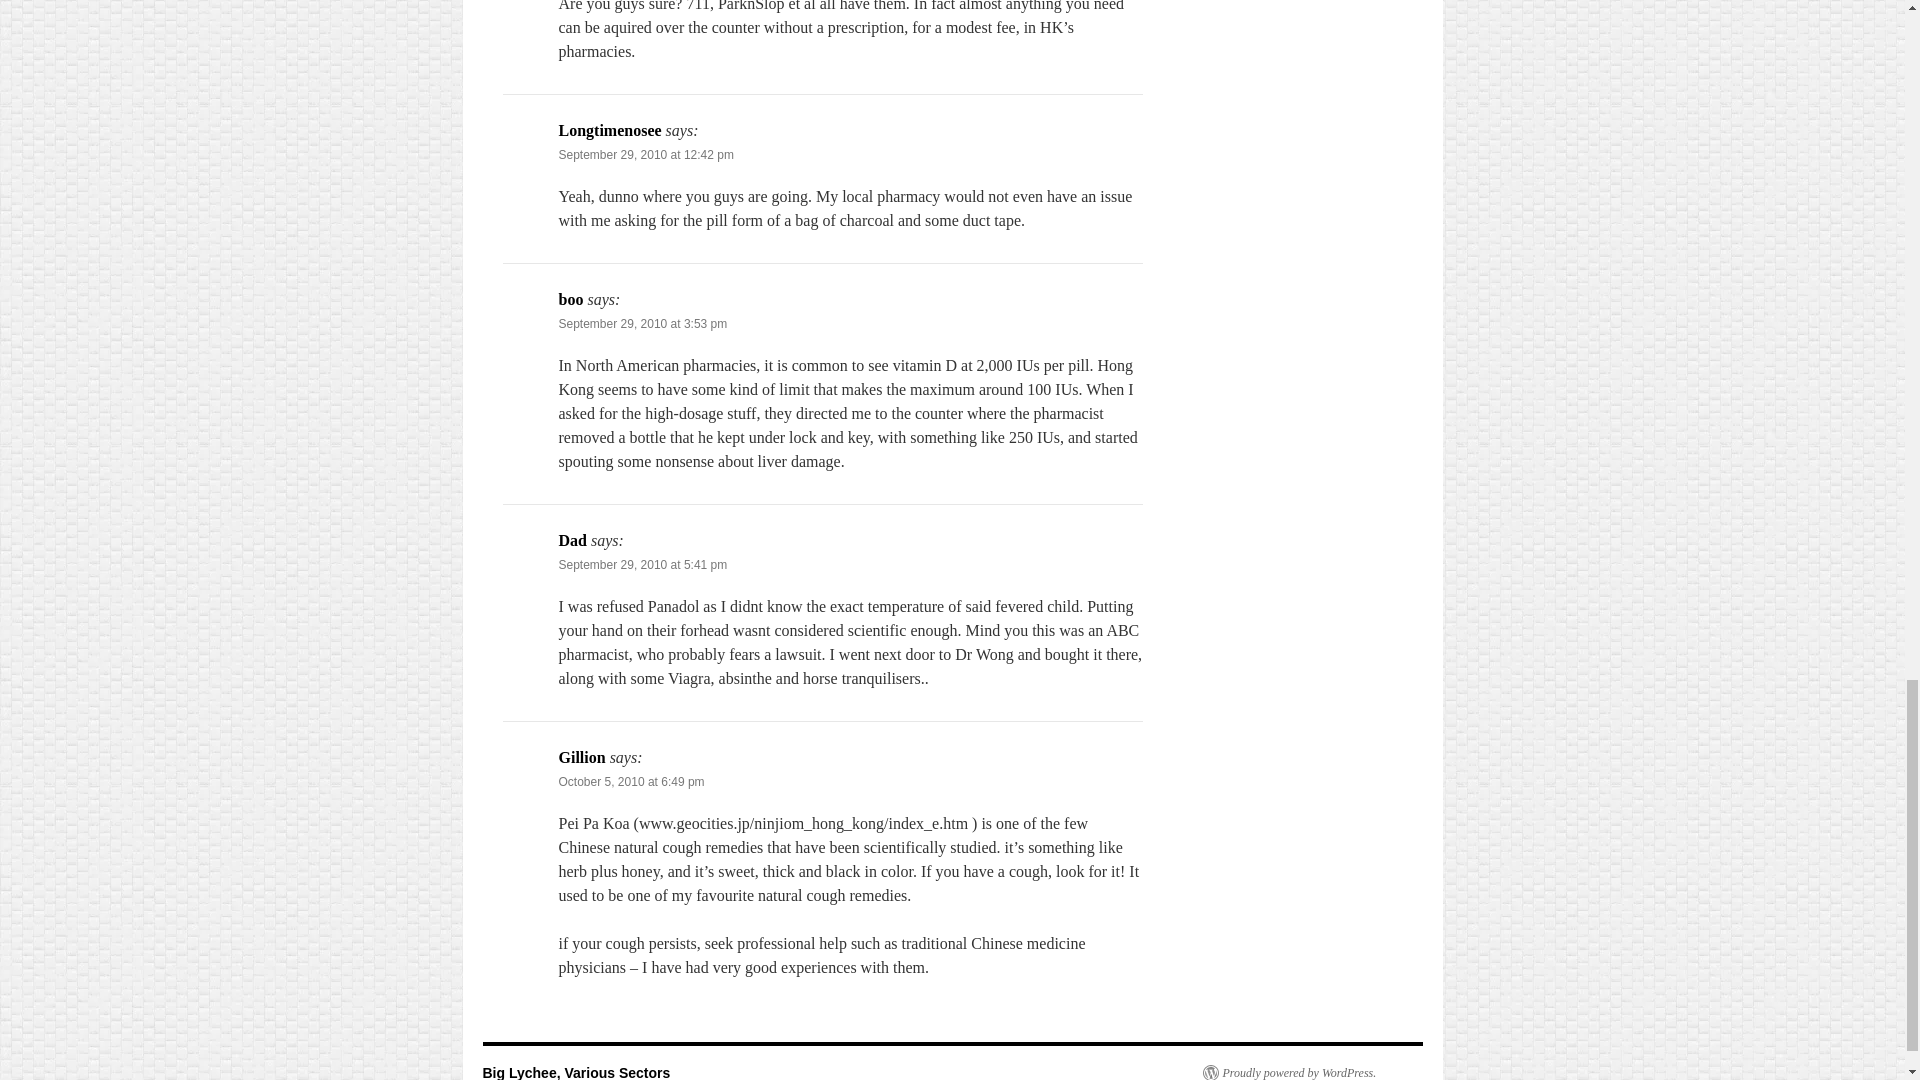 This screenshot has width=1920, height=1080. What do you see at coordinates (646, 154) in the screenshot?
I see `September 29, 2010 at 12:42 pm` at bounding box center [646, 154].